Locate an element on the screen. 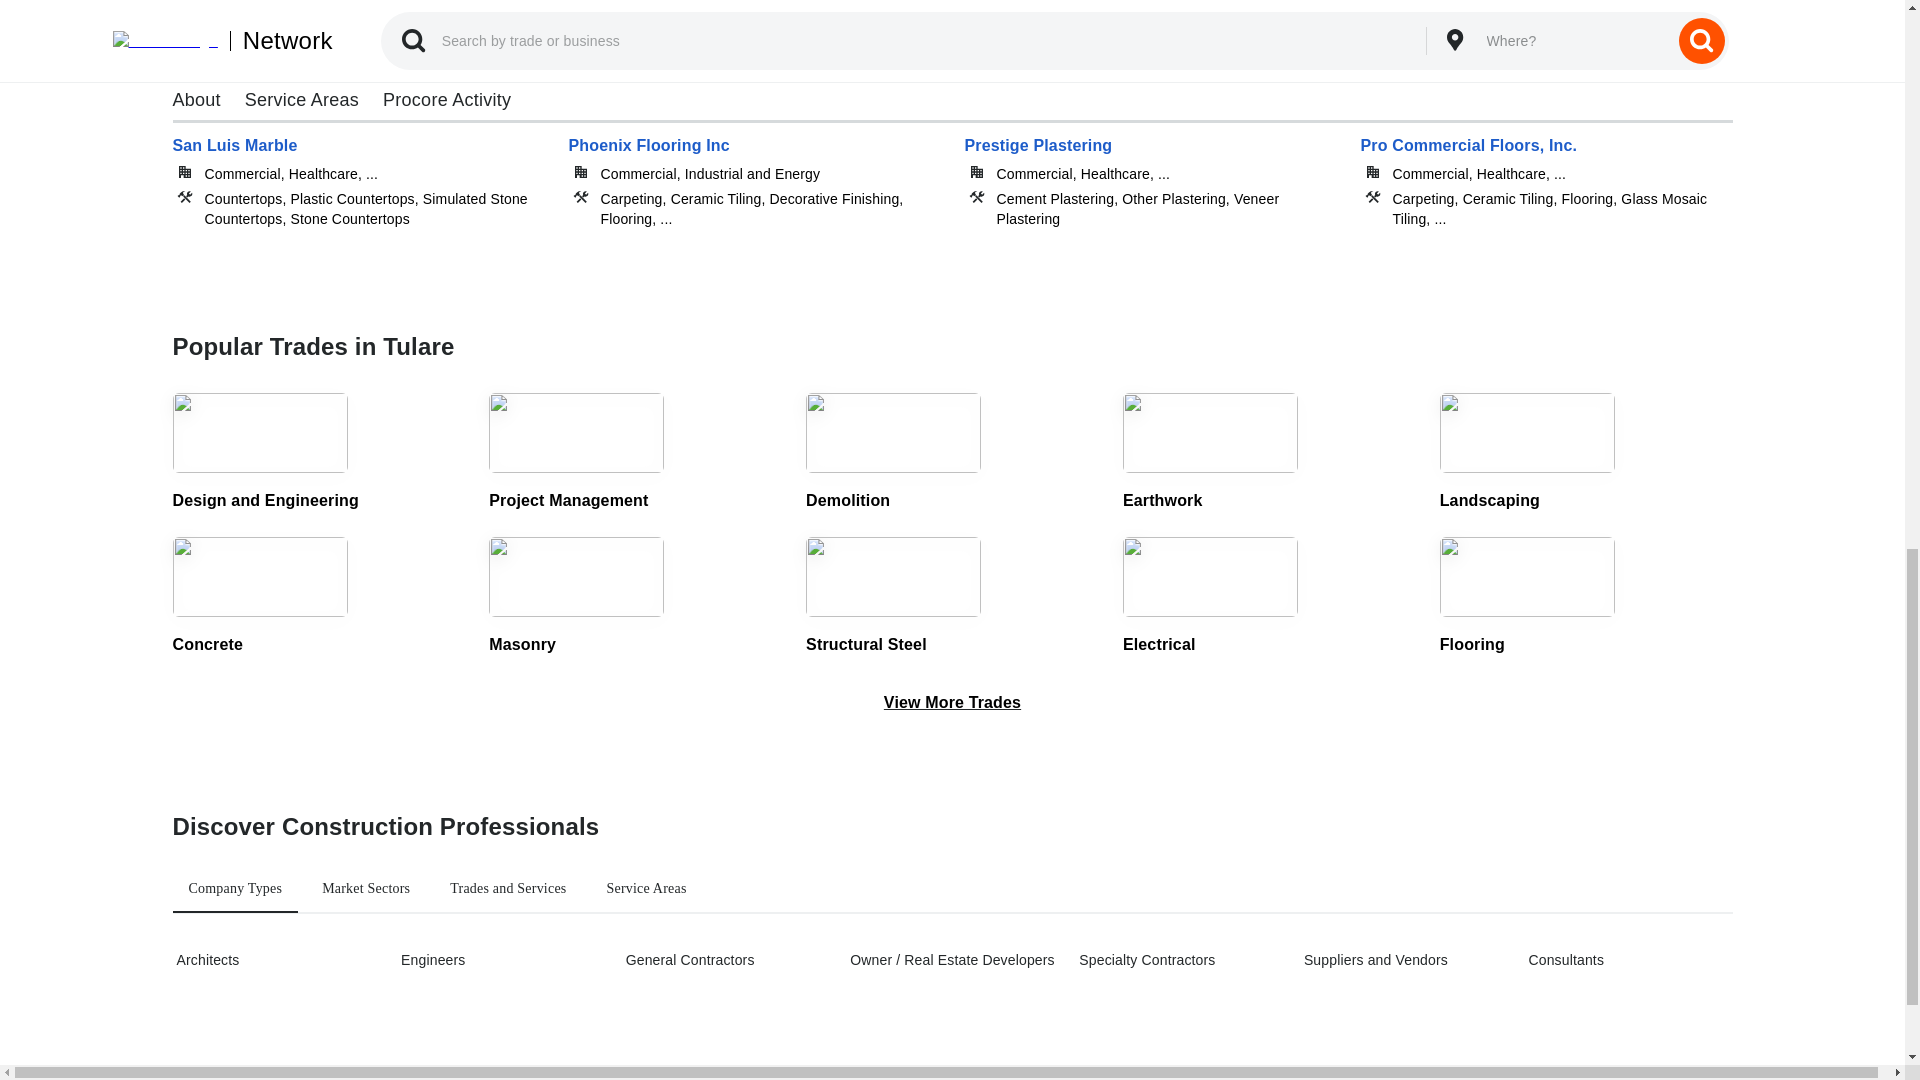 The height and width of the screenshot is (1080, 1920). Market Sectors is located at coordinates (366, 888).